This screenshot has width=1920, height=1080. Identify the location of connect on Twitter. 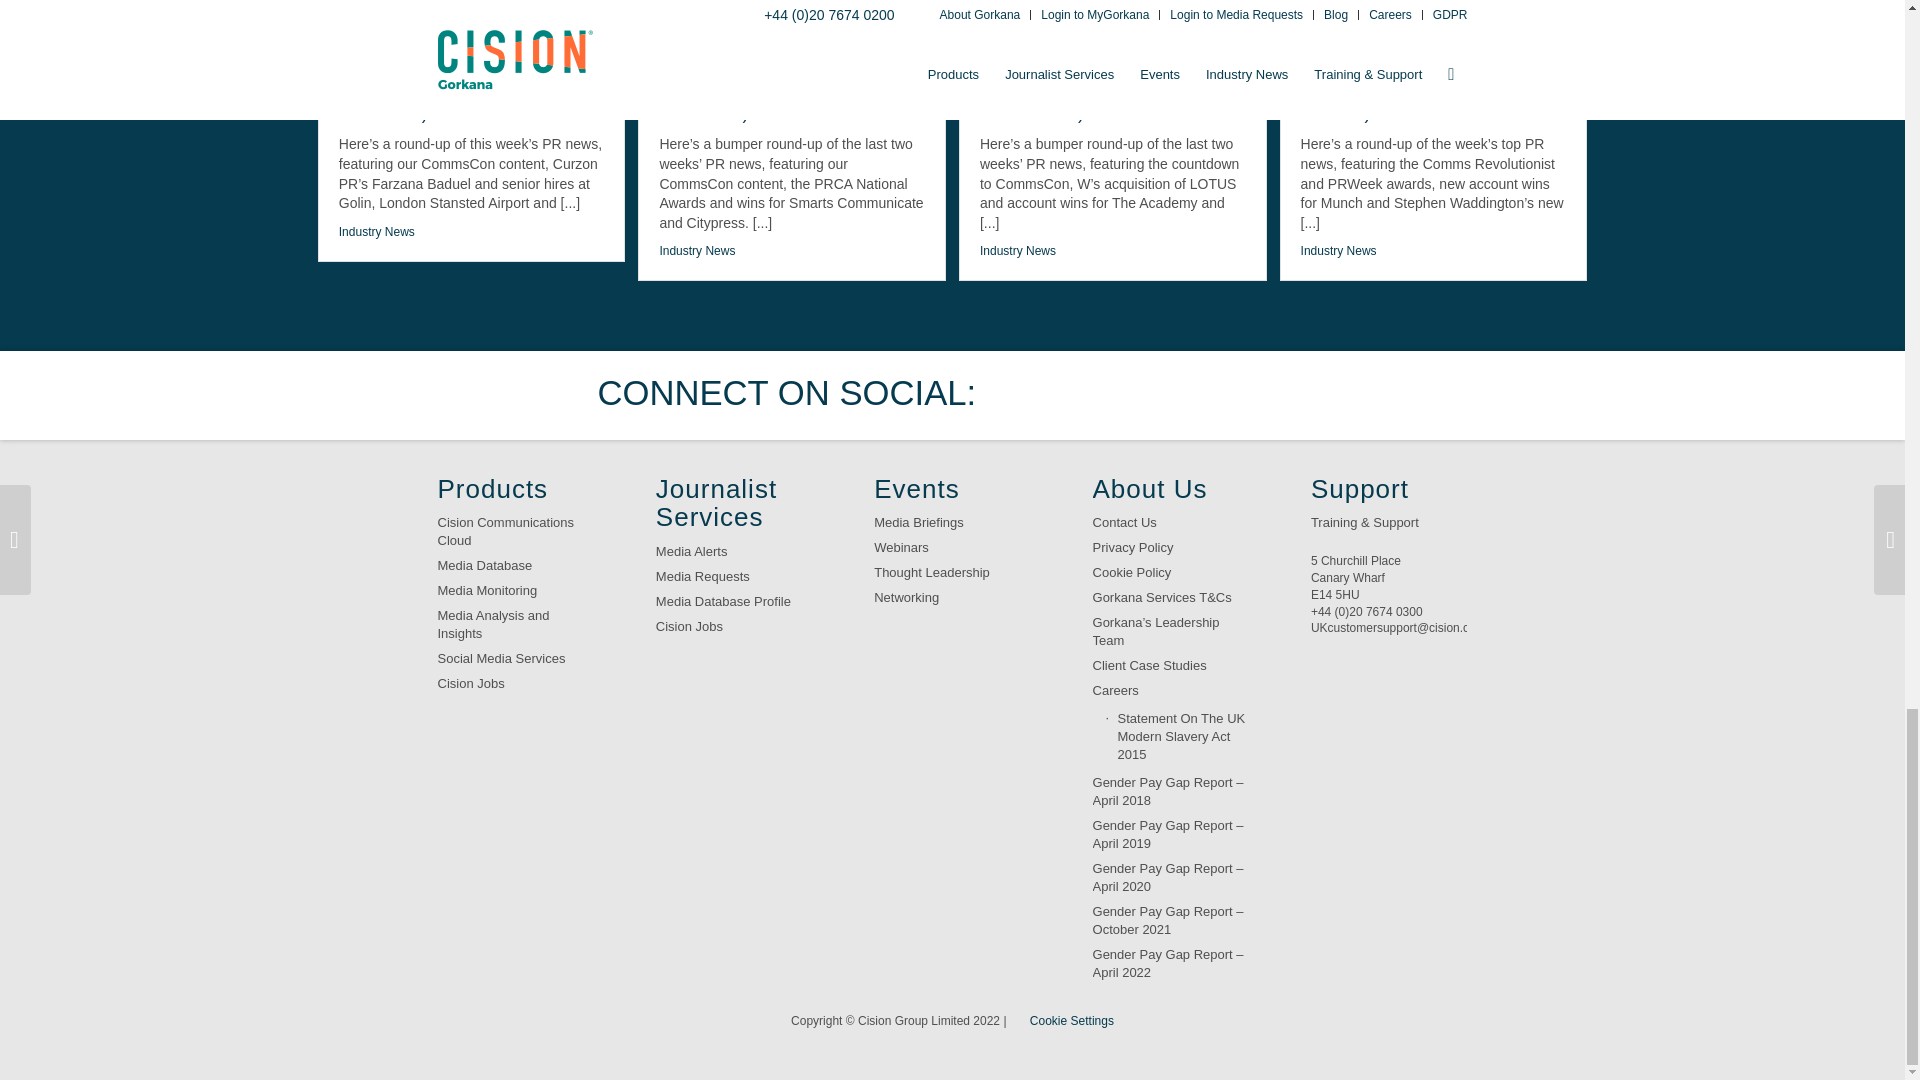
(1025, 394).